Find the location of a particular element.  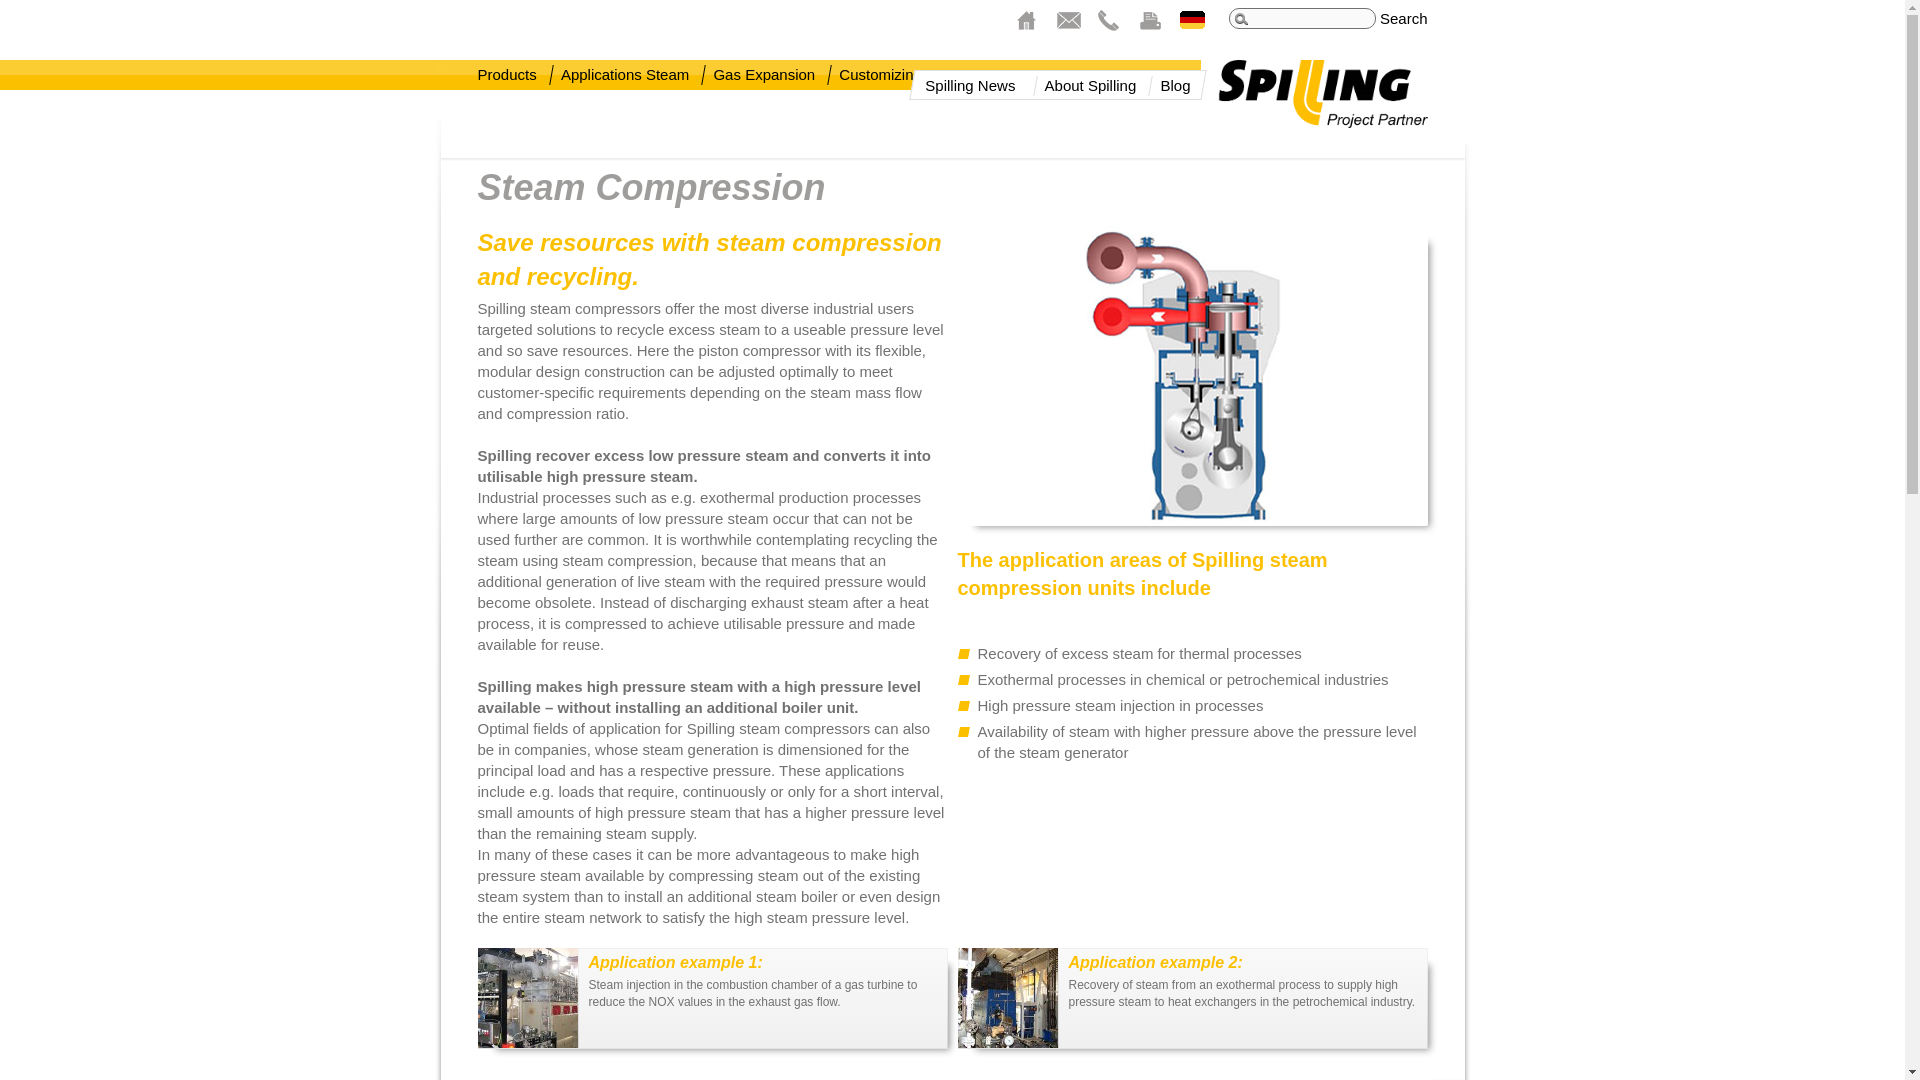

Products is located at coordinates (508, 74).